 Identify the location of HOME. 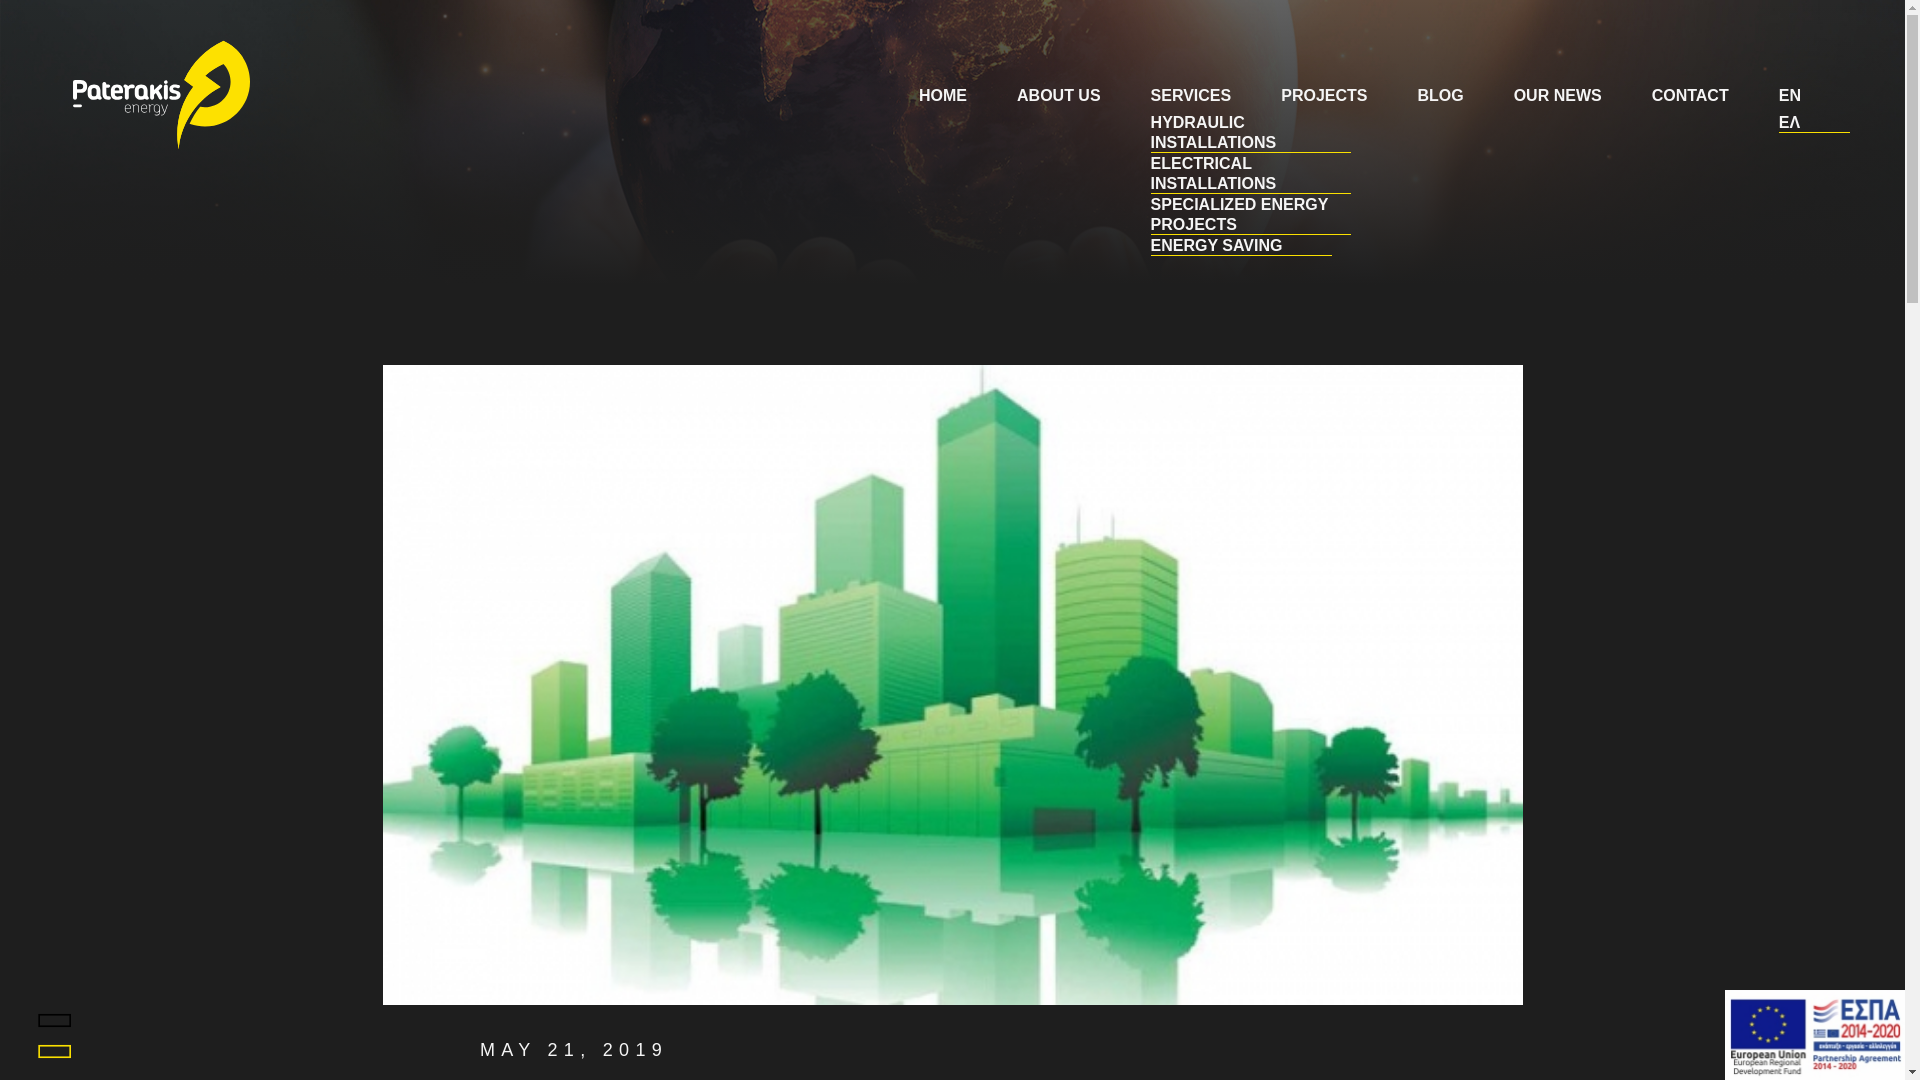
(943, 95).